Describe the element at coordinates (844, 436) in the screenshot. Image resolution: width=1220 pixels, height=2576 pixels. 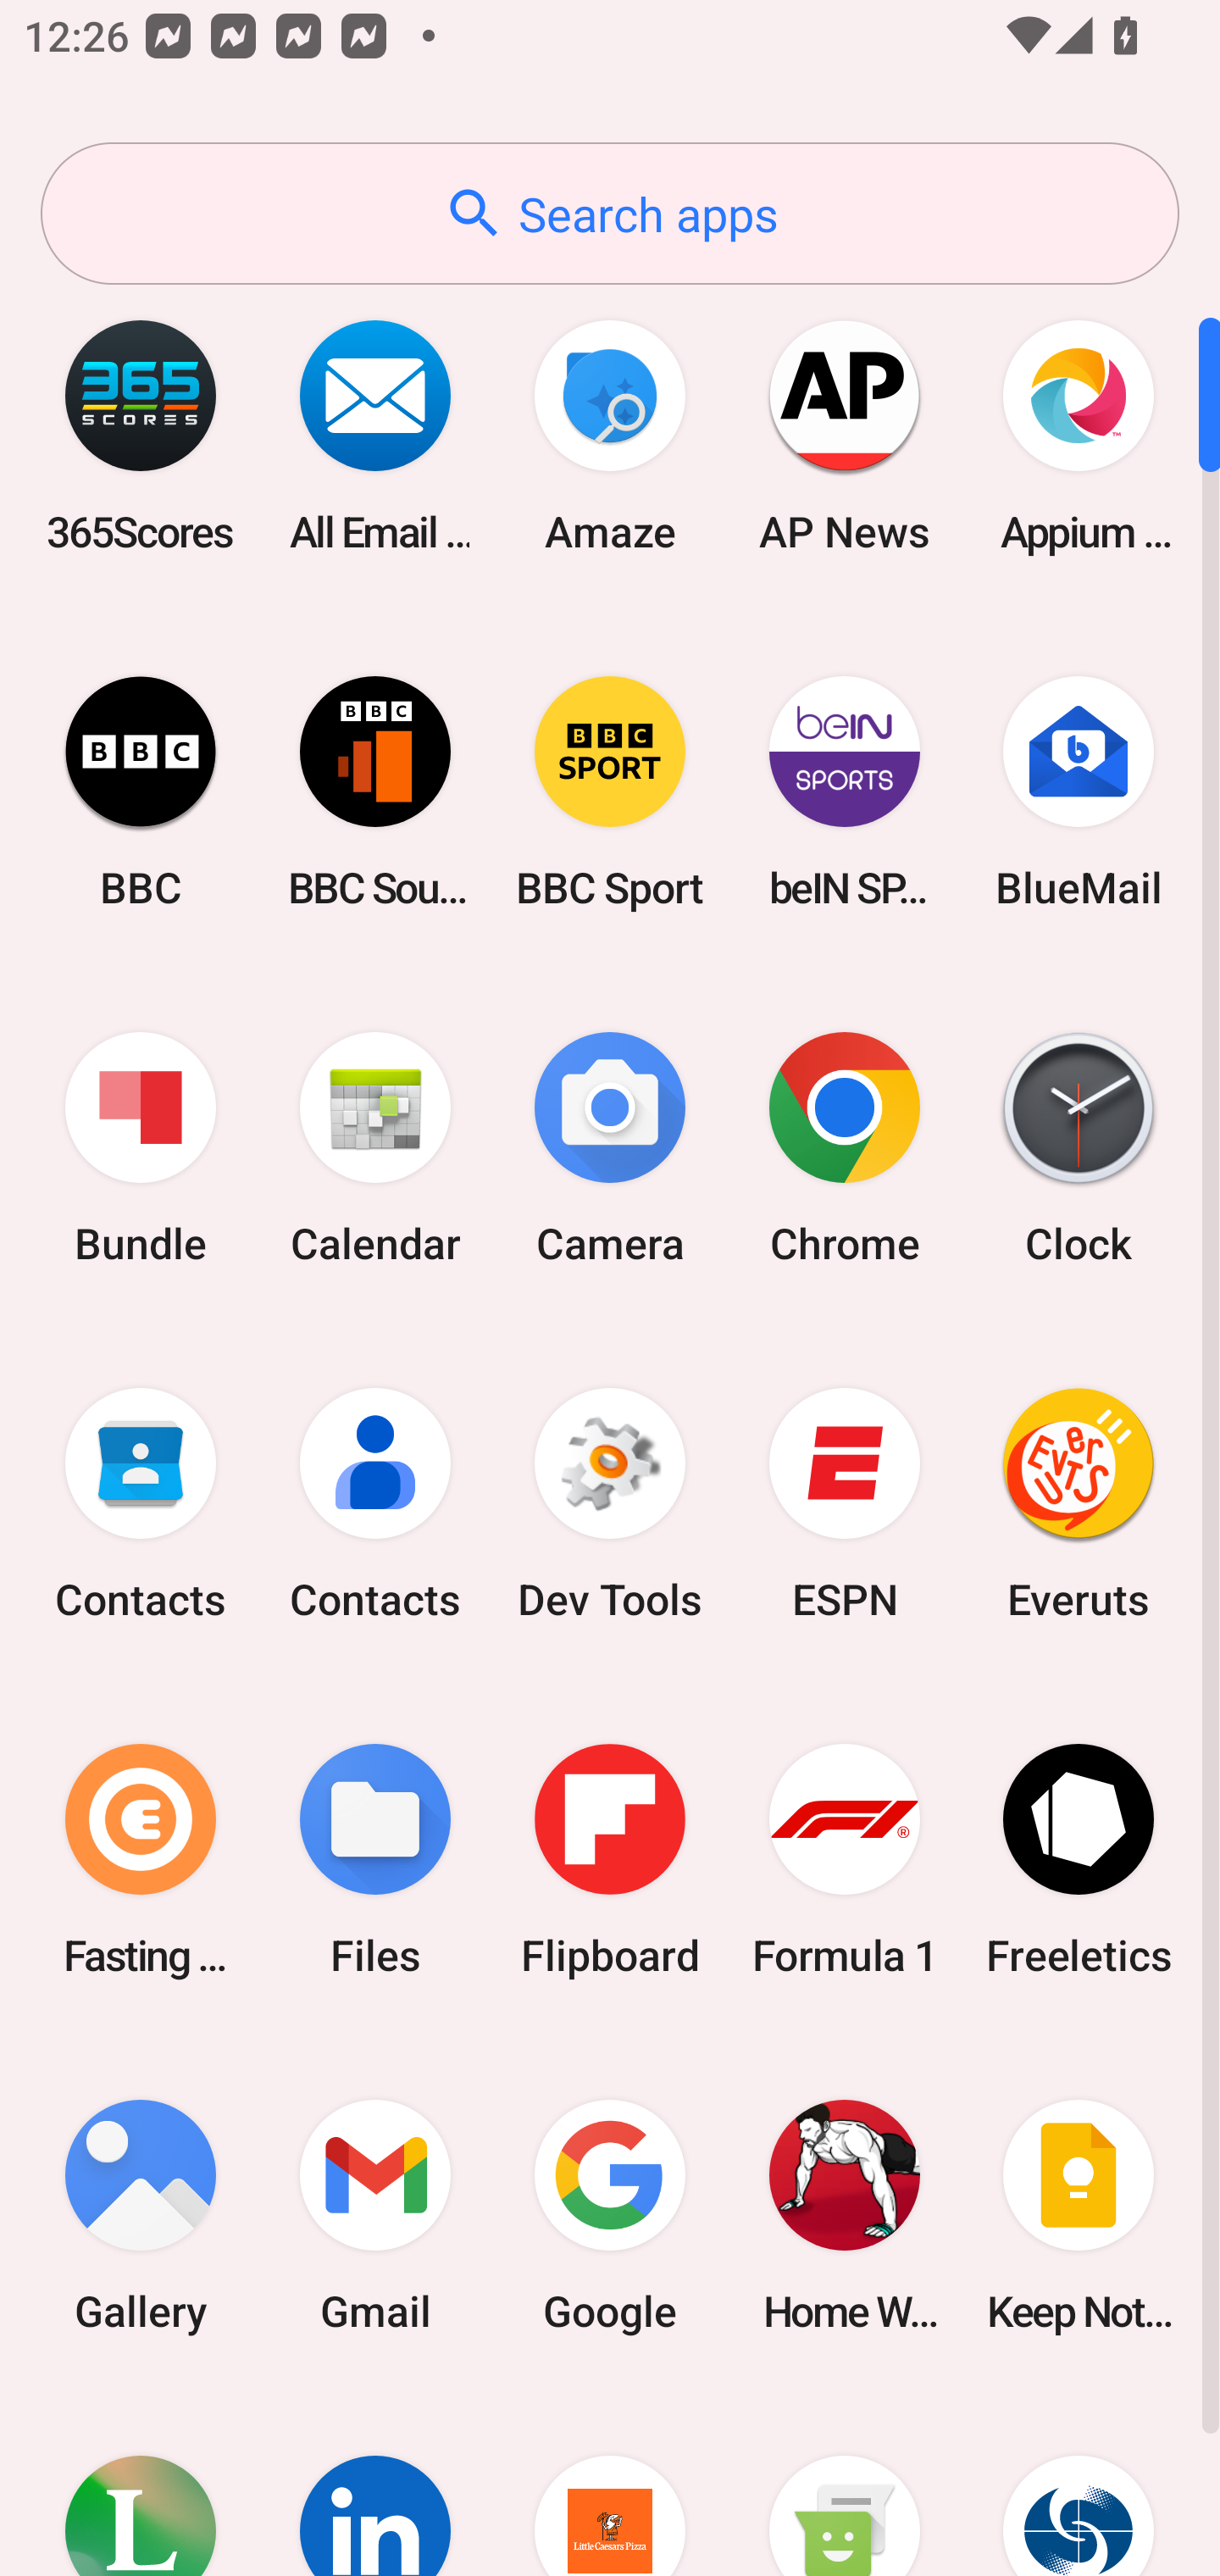
I see `AP News` at that location.